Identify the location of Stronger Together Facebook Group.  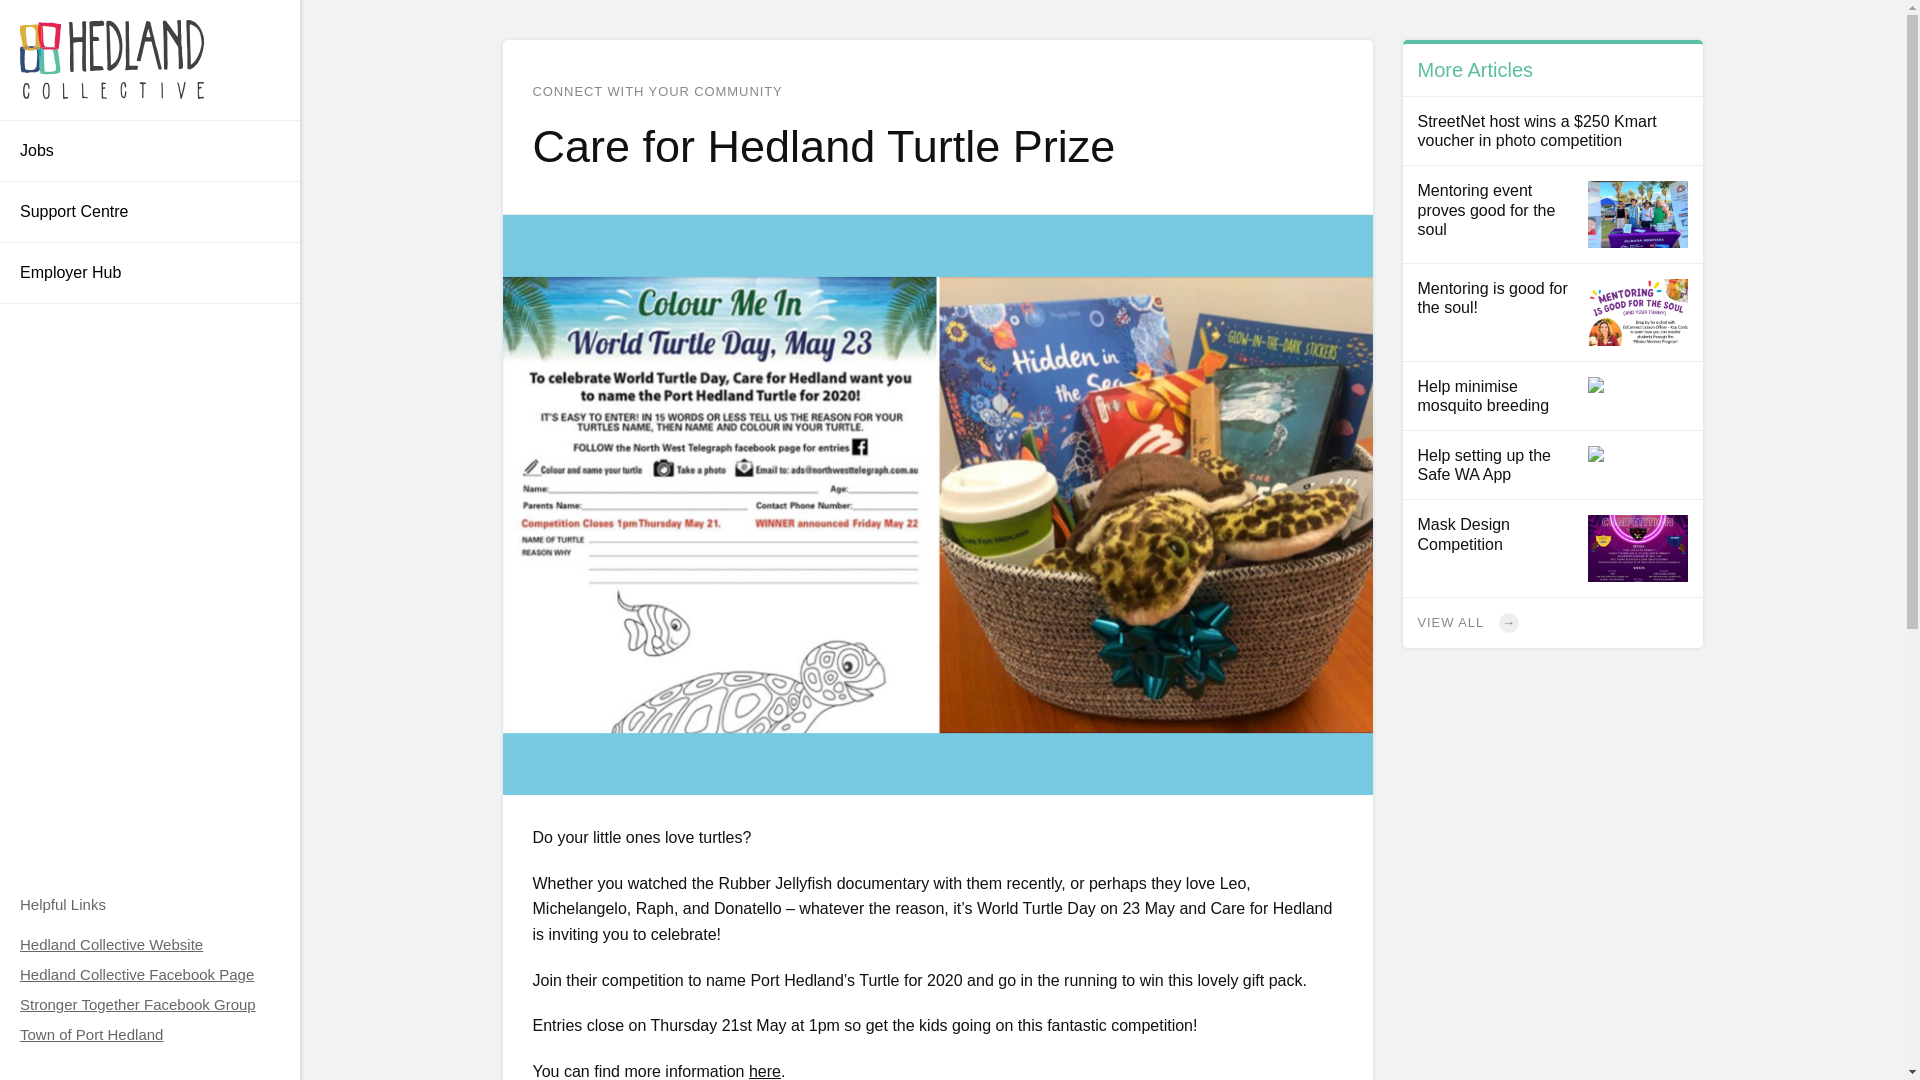
(137, 1019).